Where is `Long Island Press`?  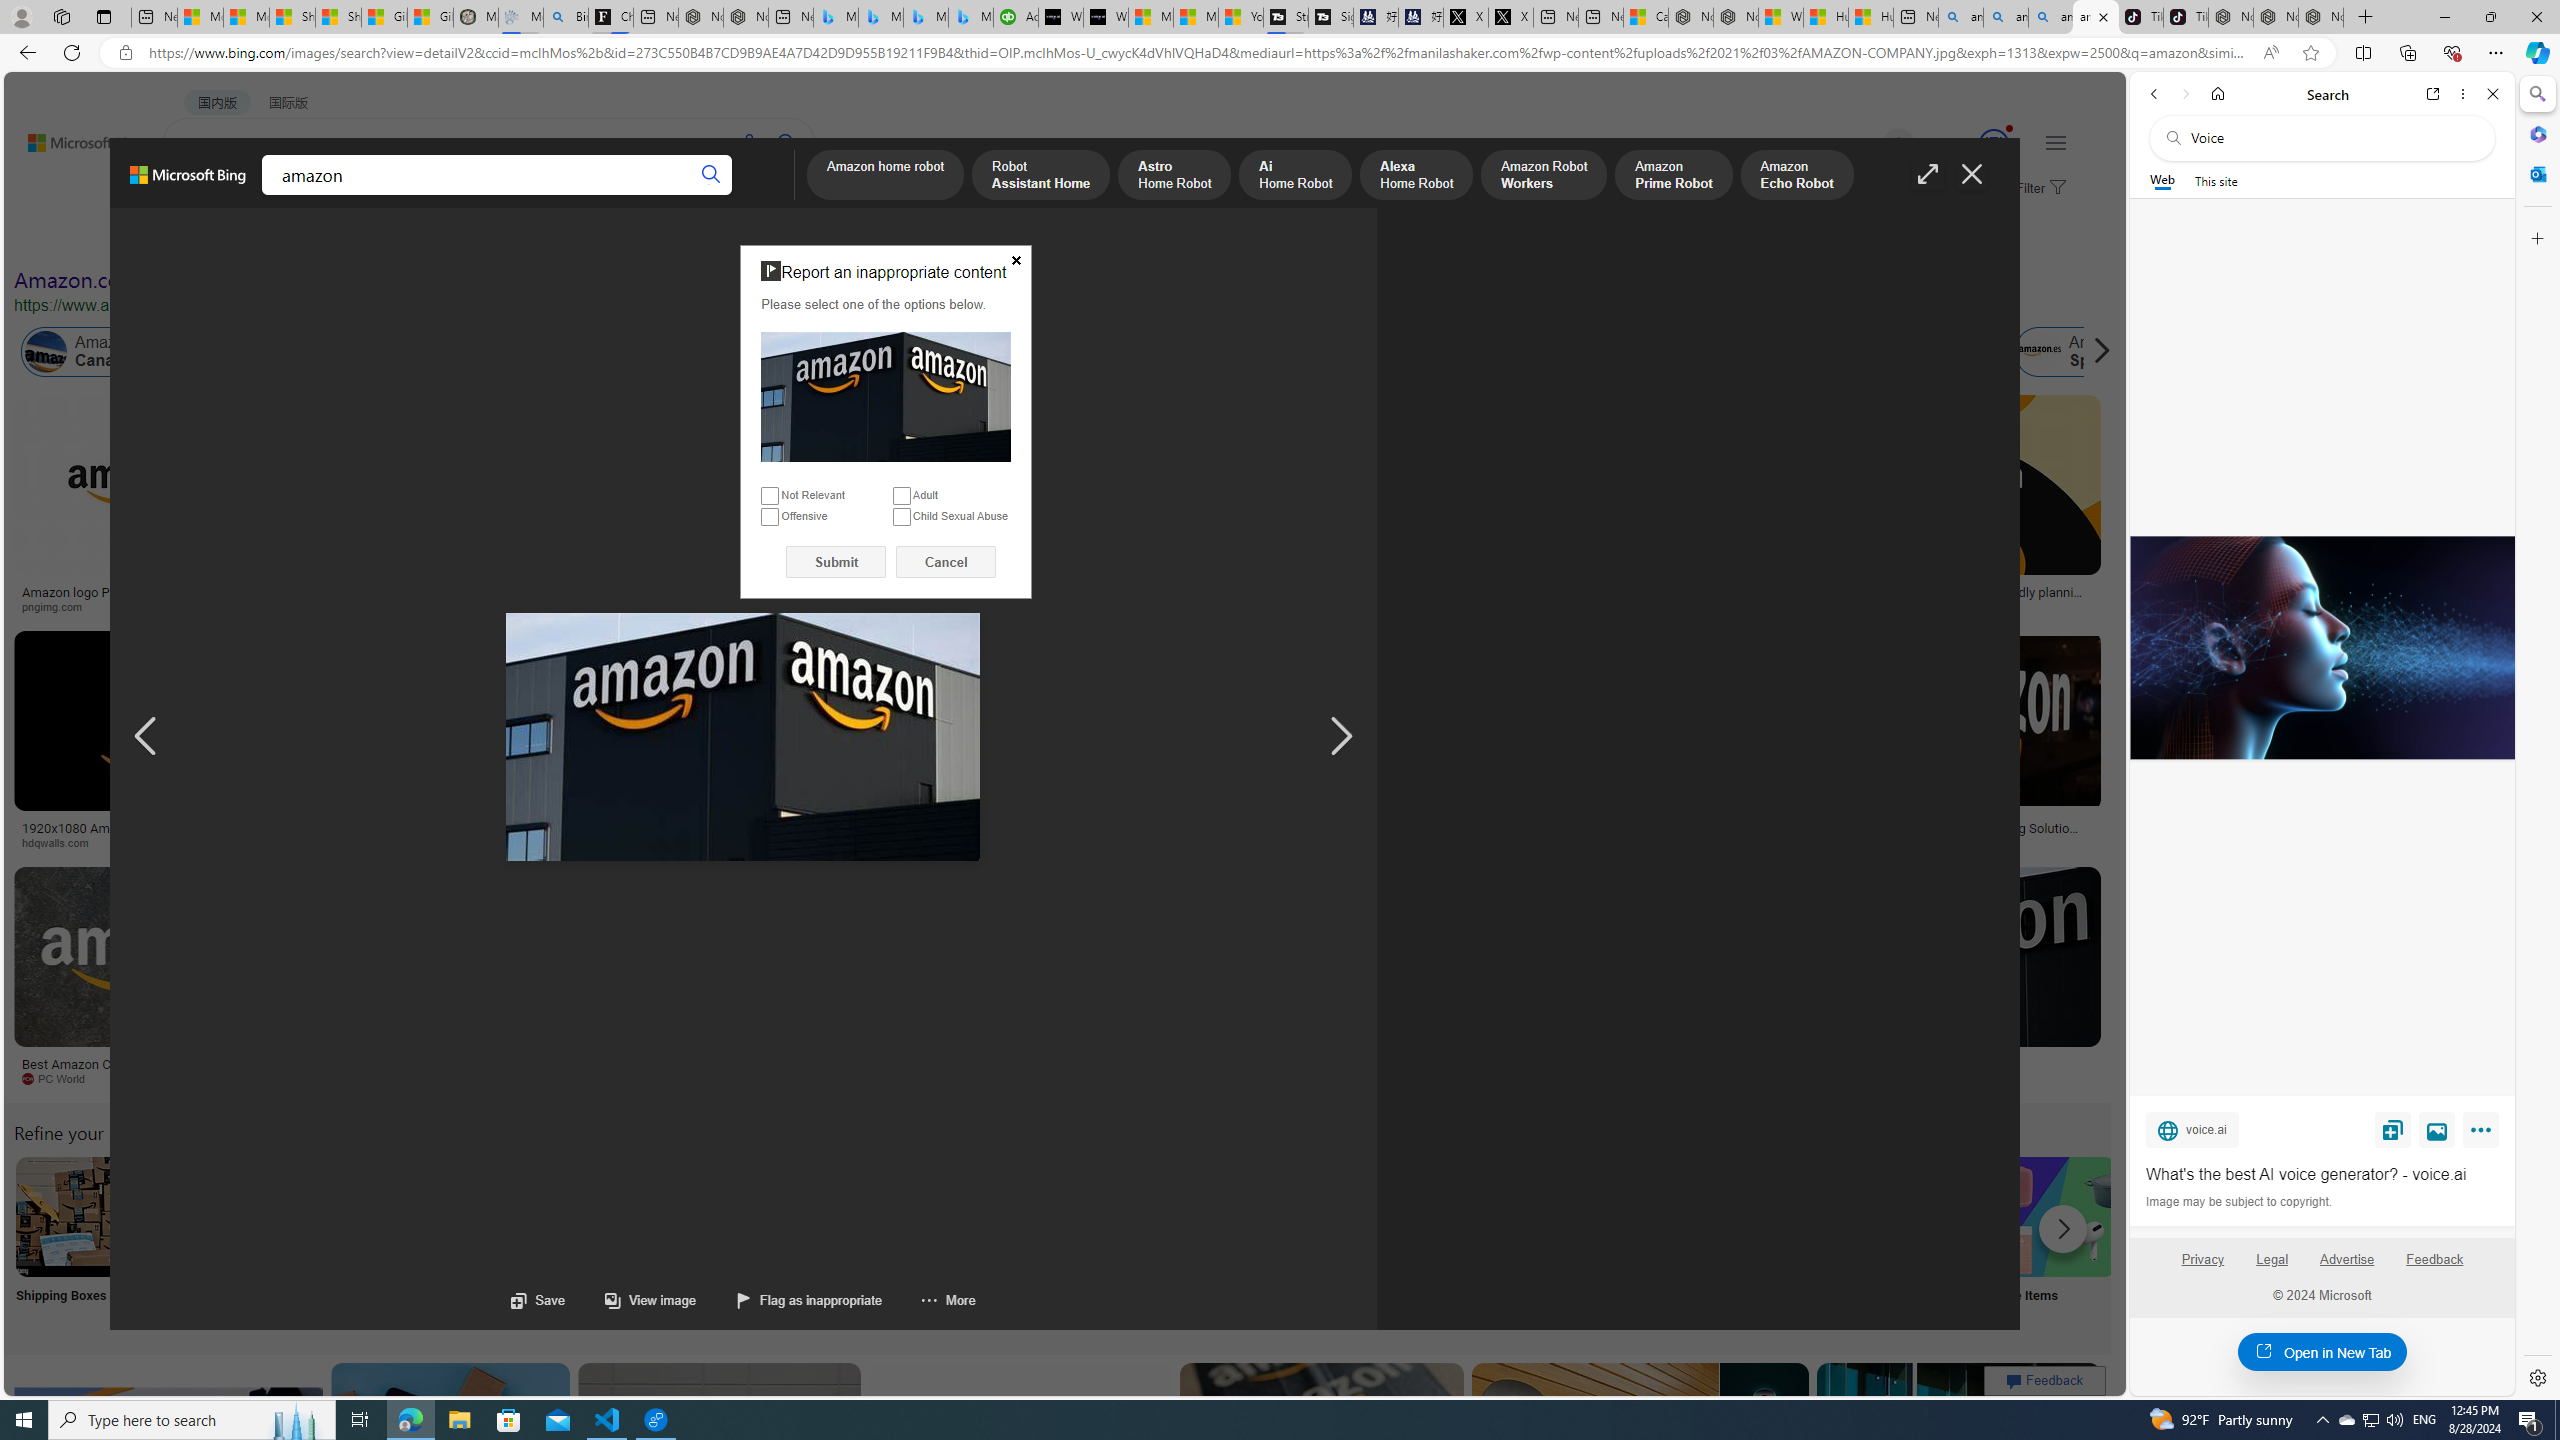 Long Island Press is located at coordinates (1043, 842).